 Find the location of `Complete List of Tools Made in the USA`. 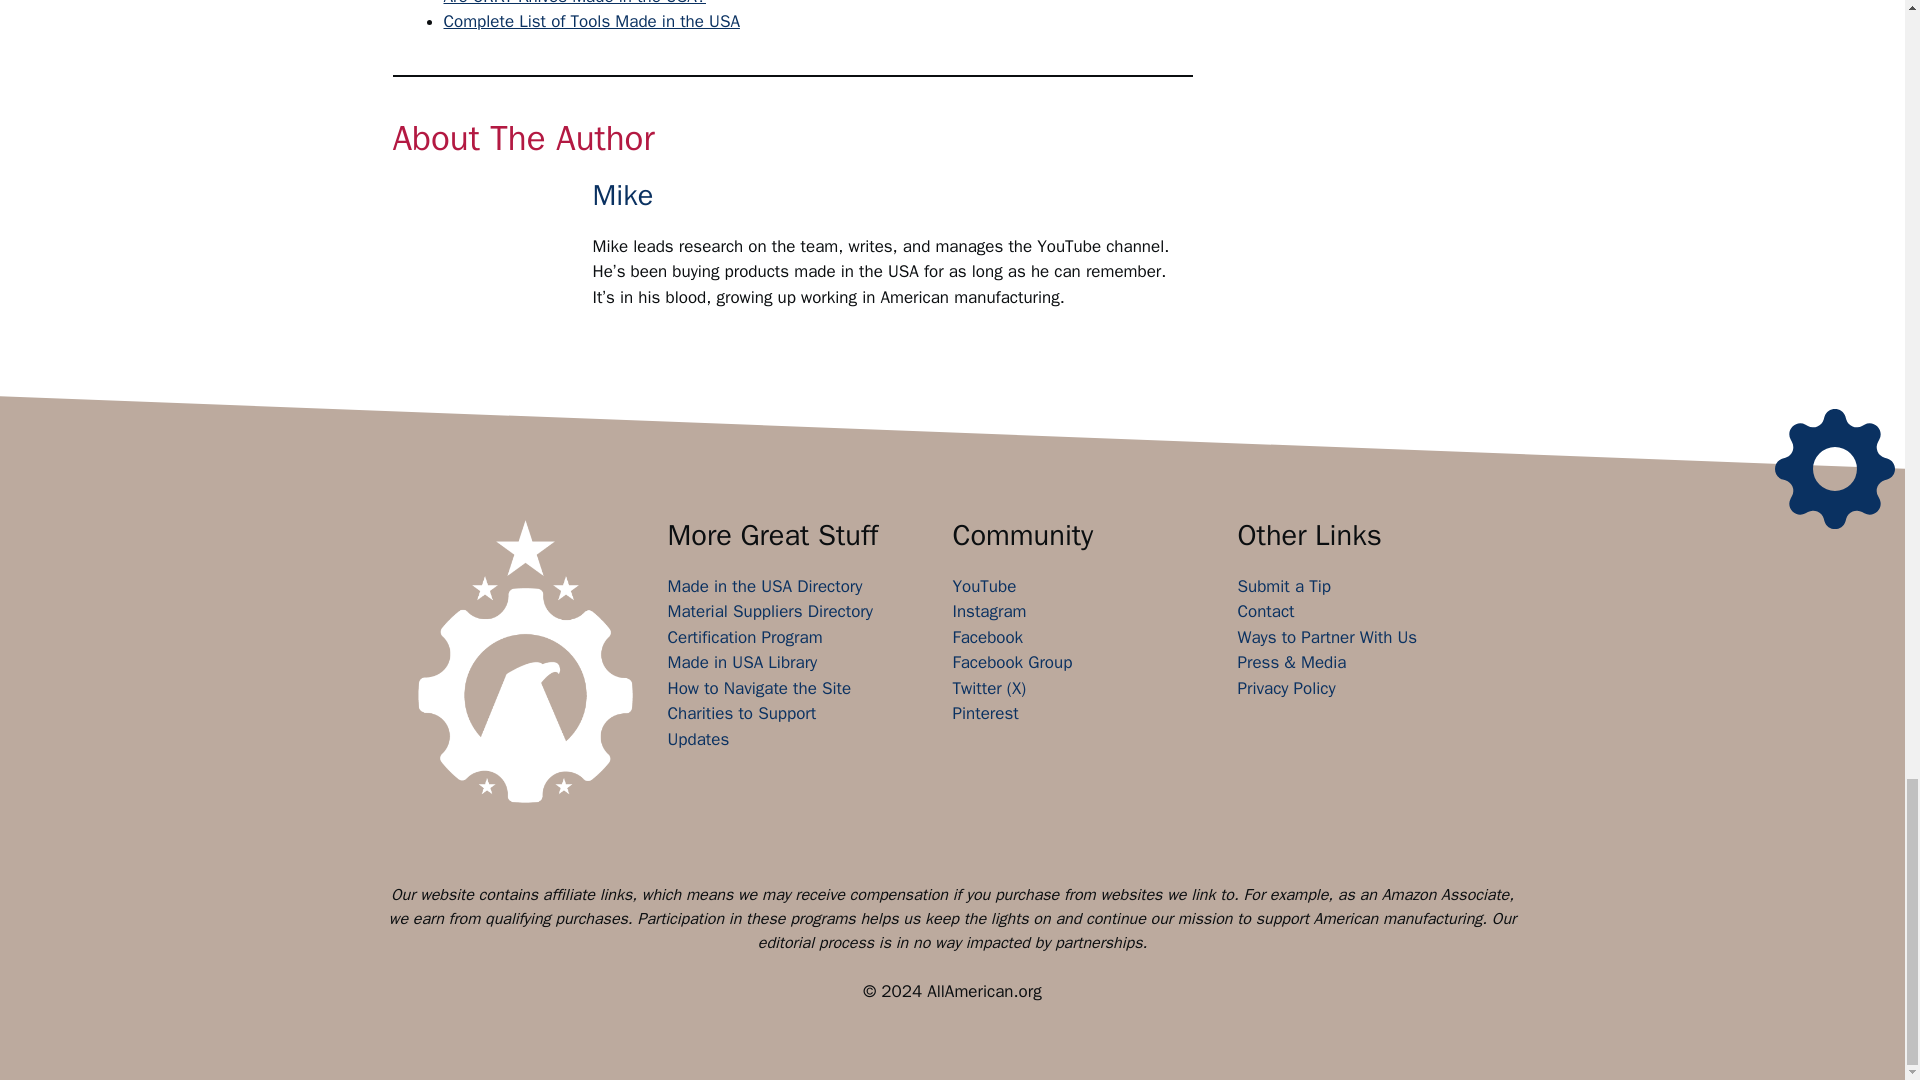

Complete List of Tools Made in the USA is located at coordinates (591, 21).